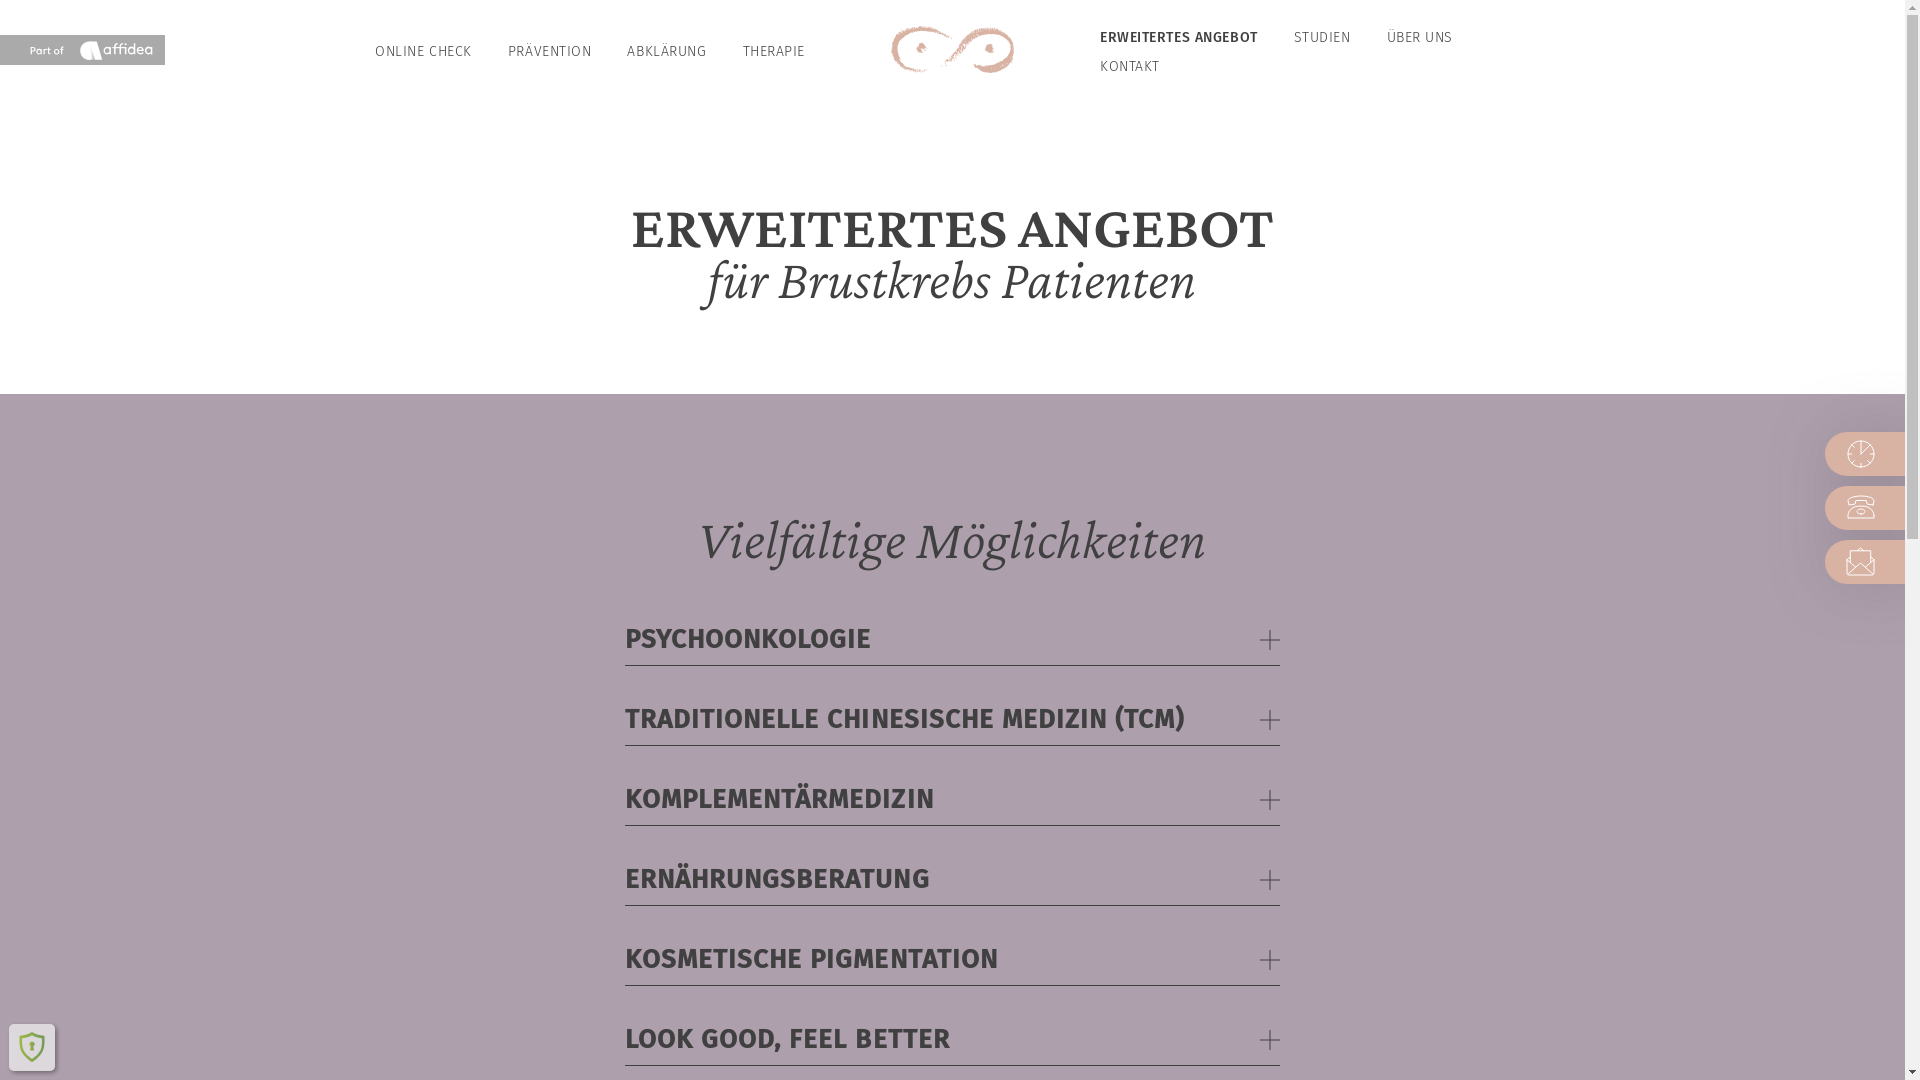  Describe the element at coordinates (774, 52) in the screenshot. I see `THERAPIE` at that location.